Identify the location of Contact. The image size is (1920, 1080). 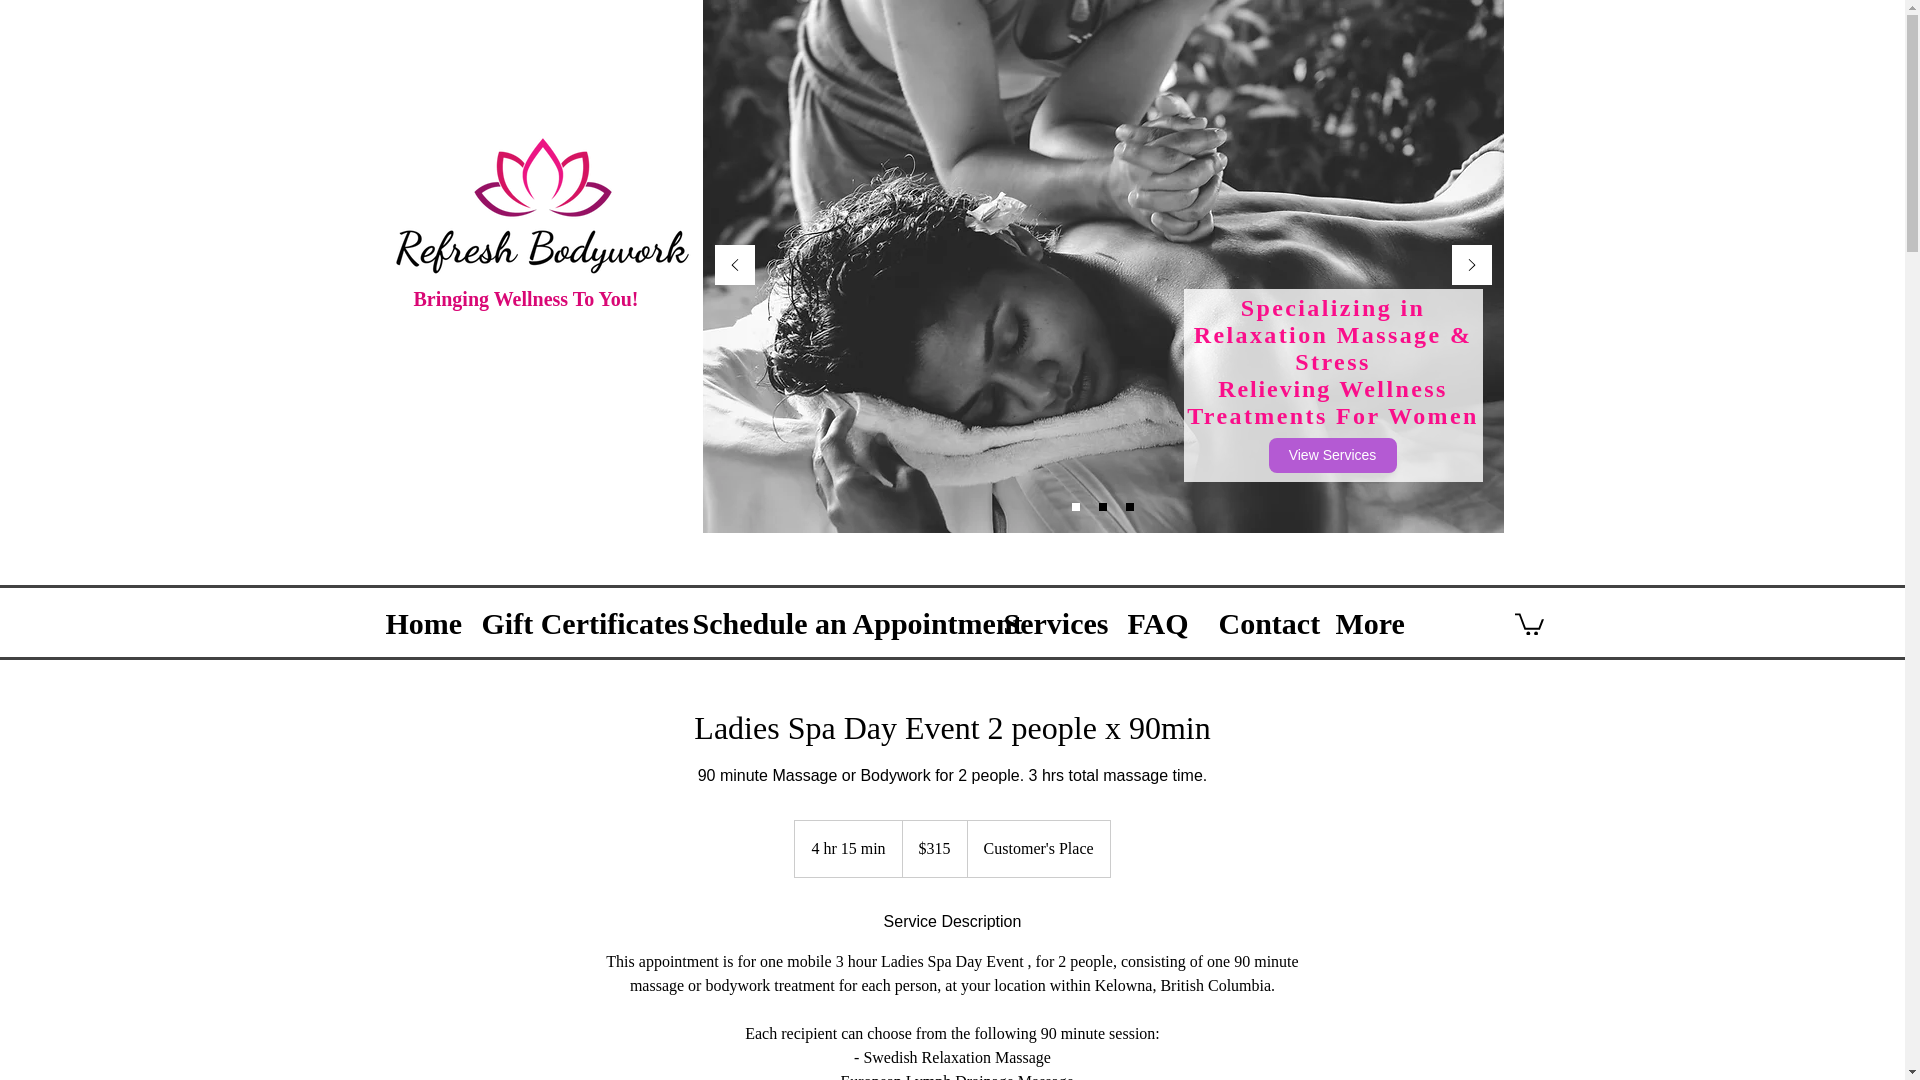
(1262, 617).